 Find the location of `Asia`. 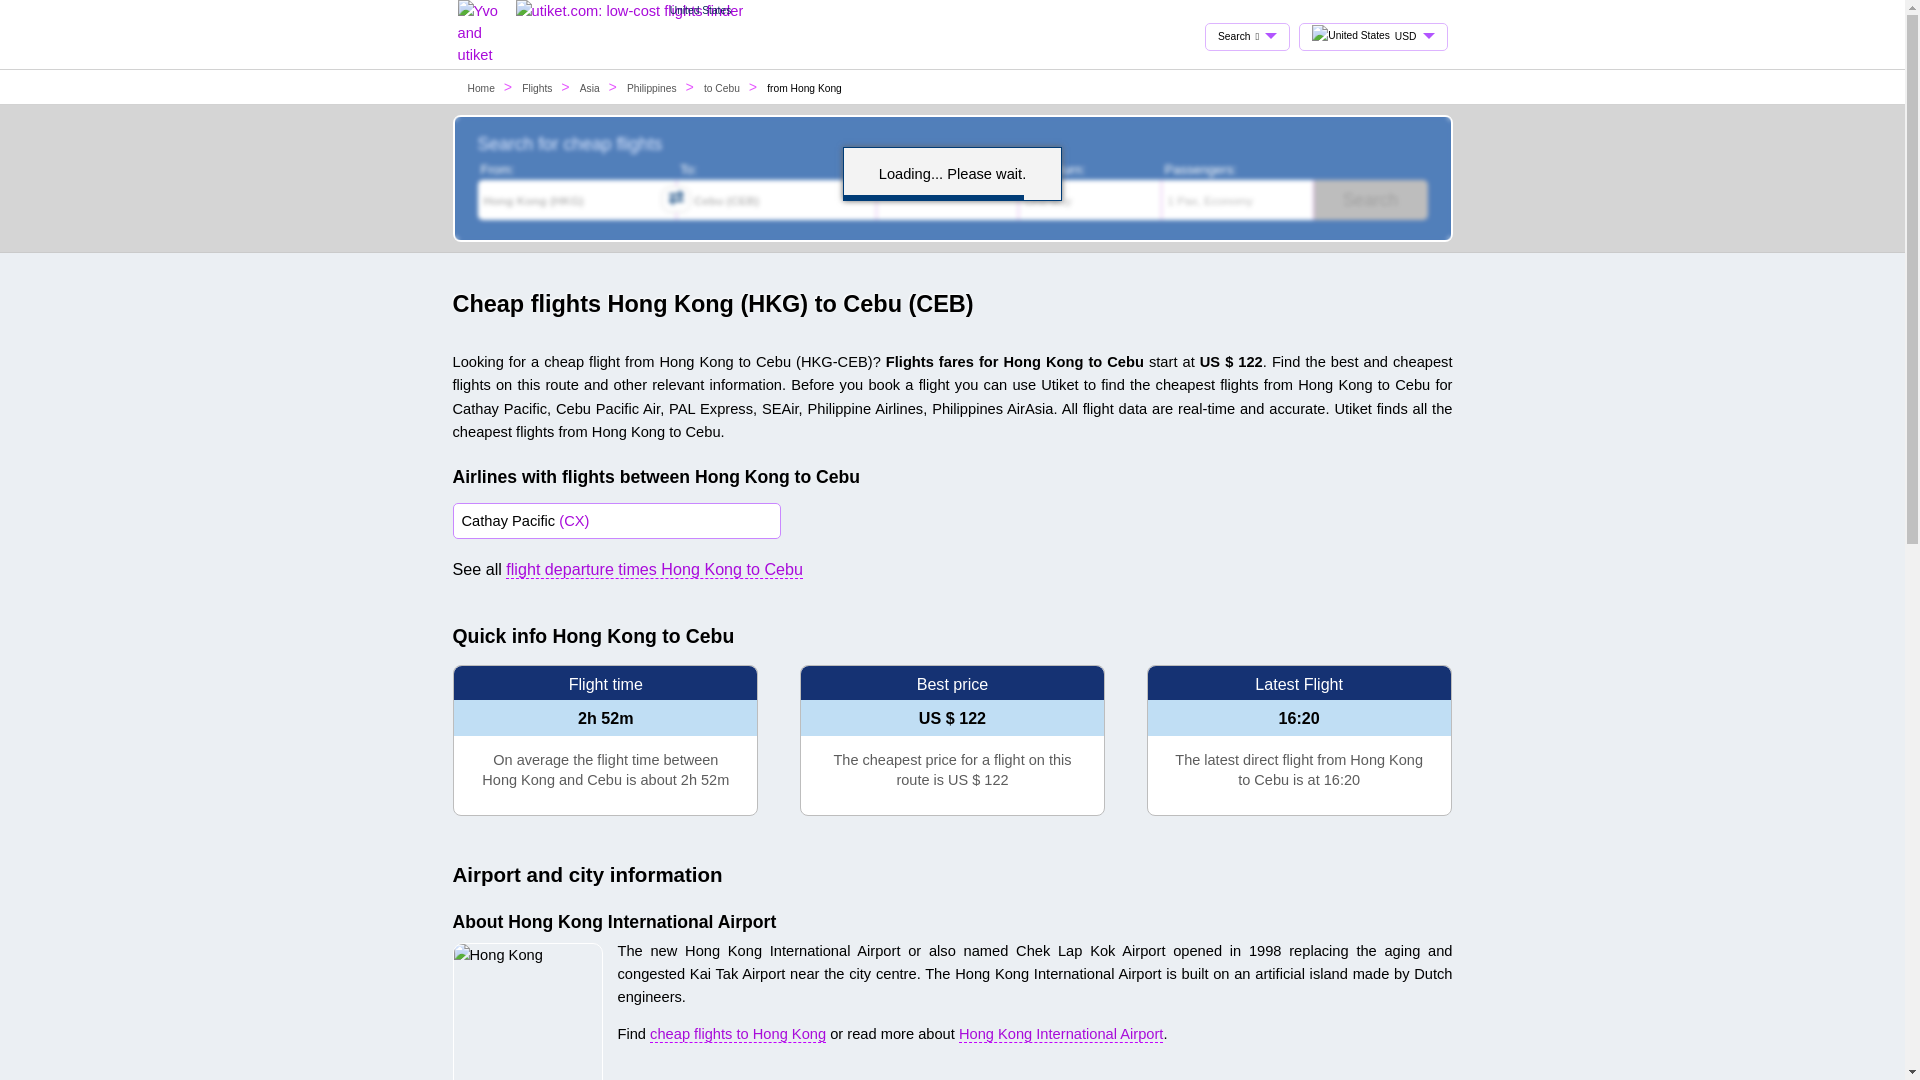

Asia is located at coordinates (589, 88).